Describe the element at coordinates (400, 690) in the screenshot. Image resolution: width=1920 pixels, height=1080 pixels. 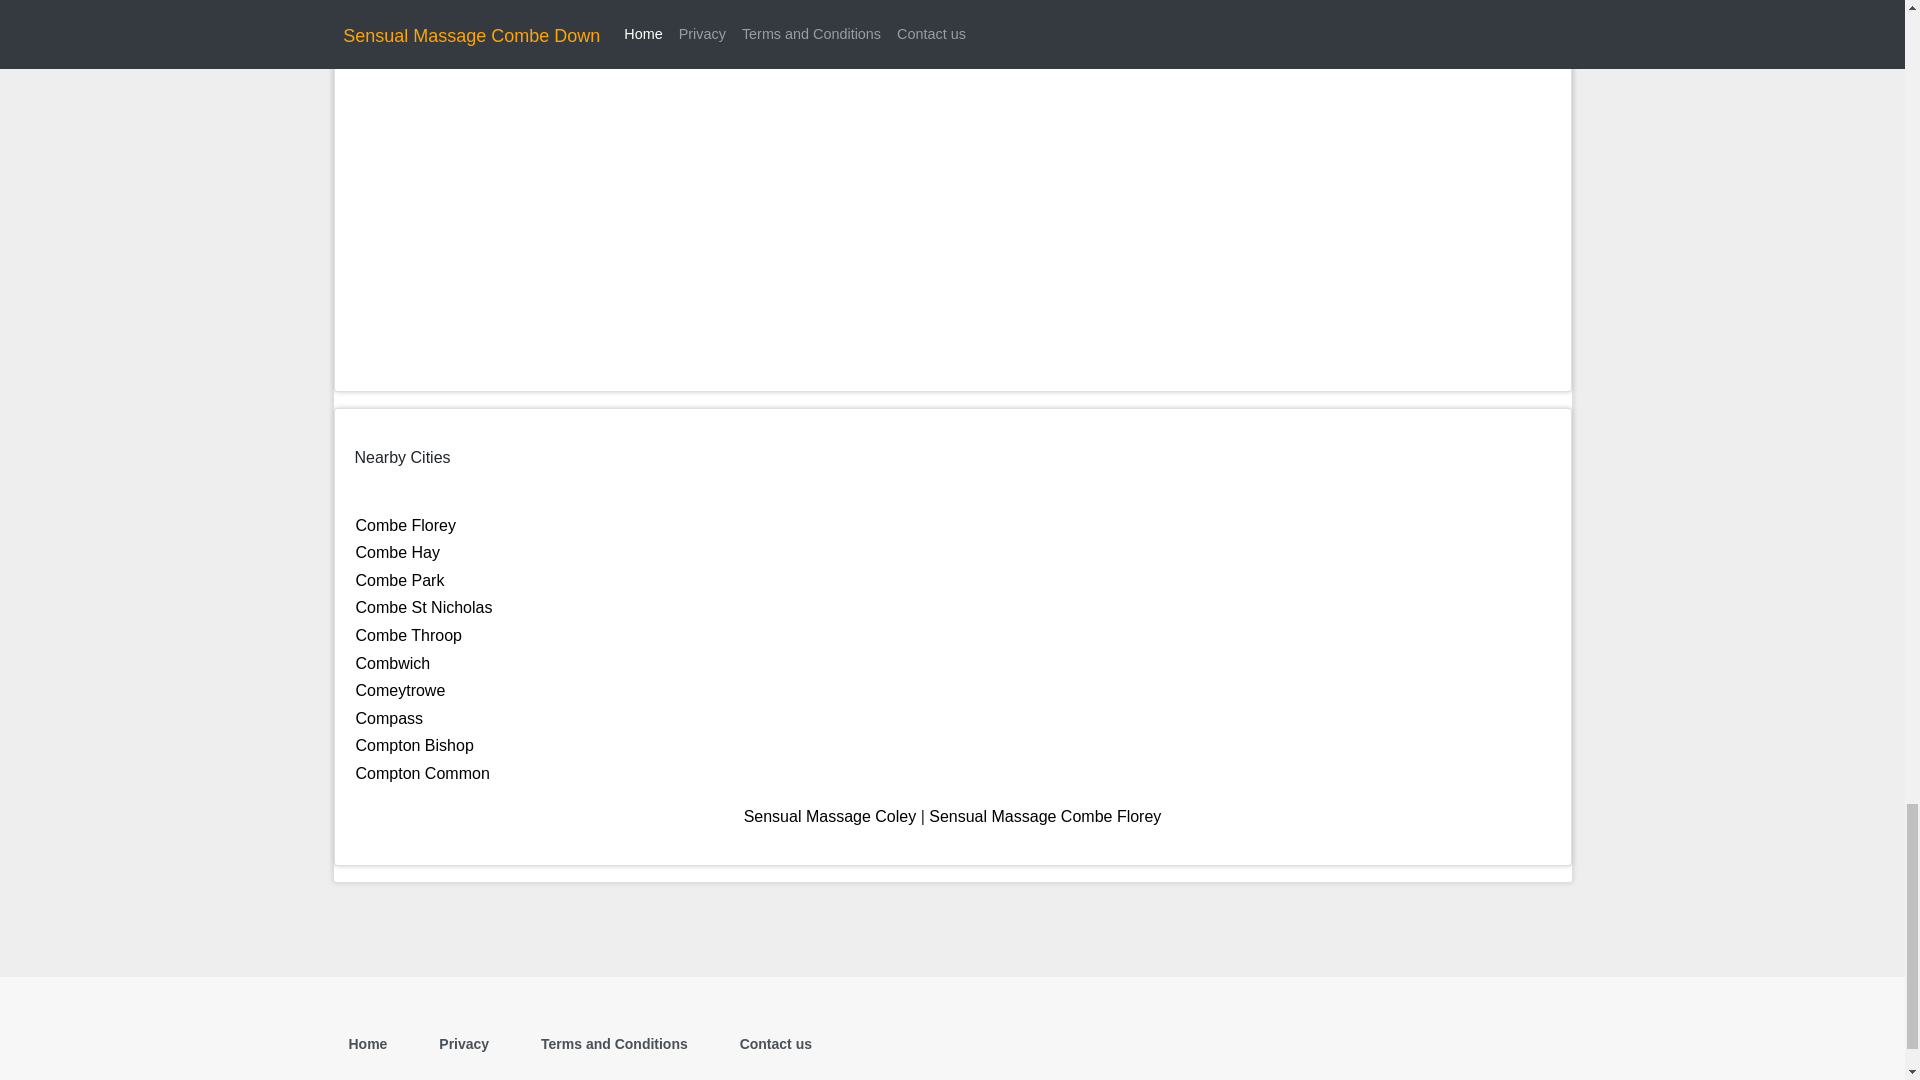
I see `Comeytrowe` at that location.